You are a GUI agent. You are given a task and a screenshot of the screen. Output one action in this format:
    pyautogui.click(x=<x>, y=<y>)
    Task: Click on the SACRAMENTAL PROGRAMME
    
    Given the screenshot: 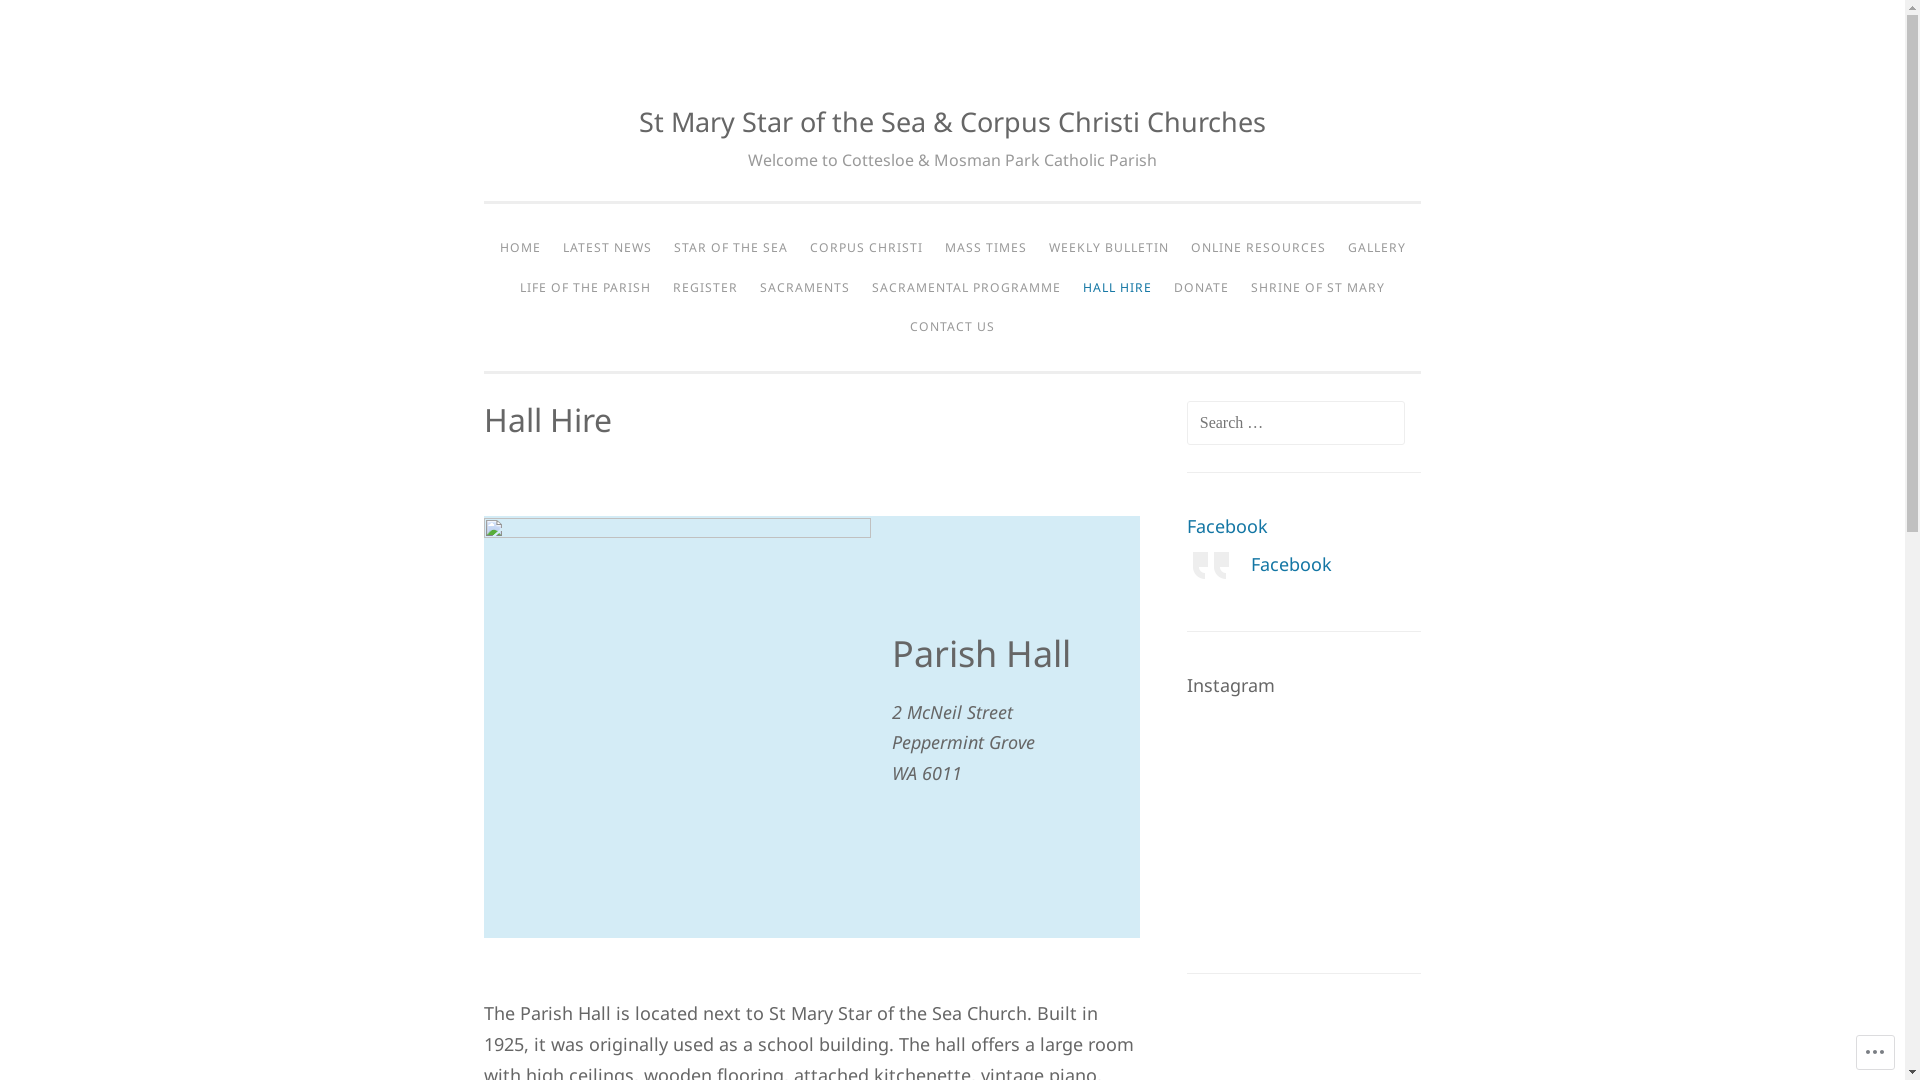 What is the action you would take?
    pyautogui.click(x=966, y=288)
    